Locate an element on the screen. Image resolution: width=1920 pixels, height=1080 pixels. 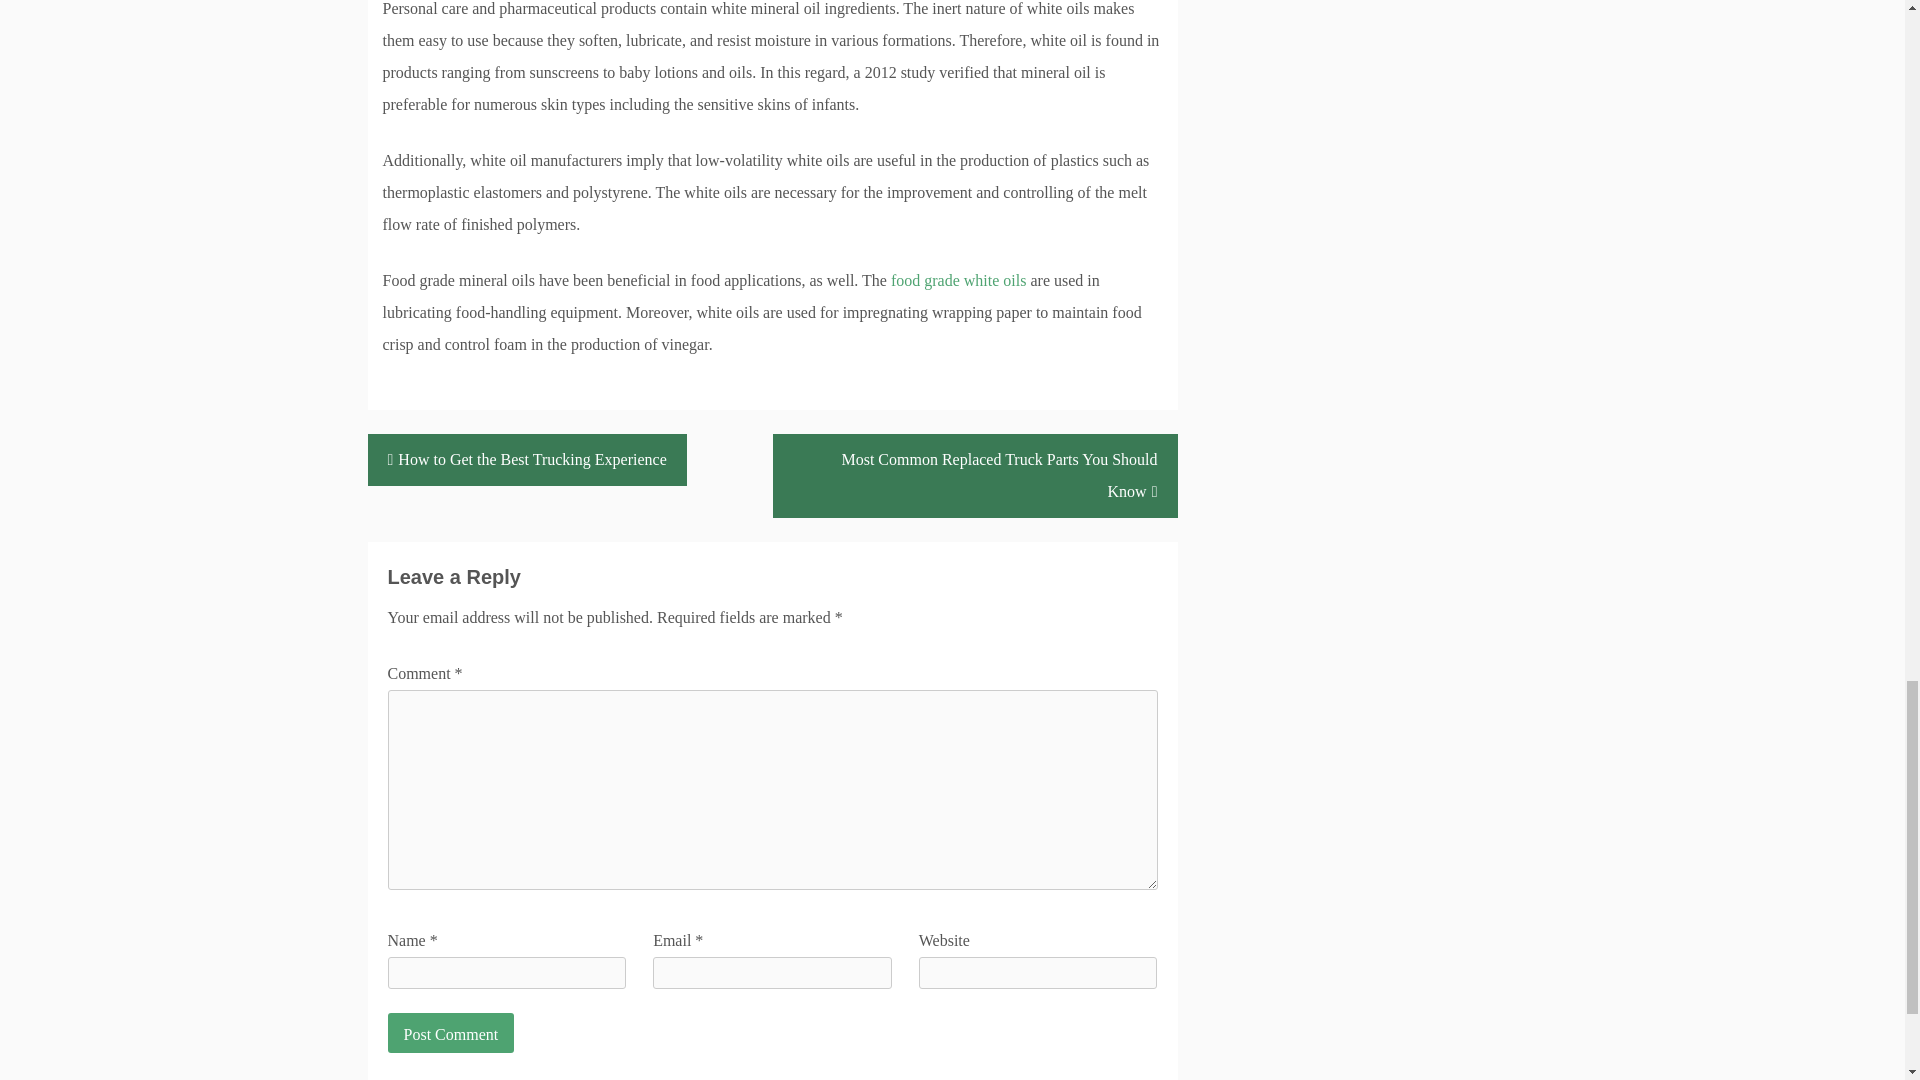
How to Get the Best Trucking Experience is located at coordinates (528, 460).